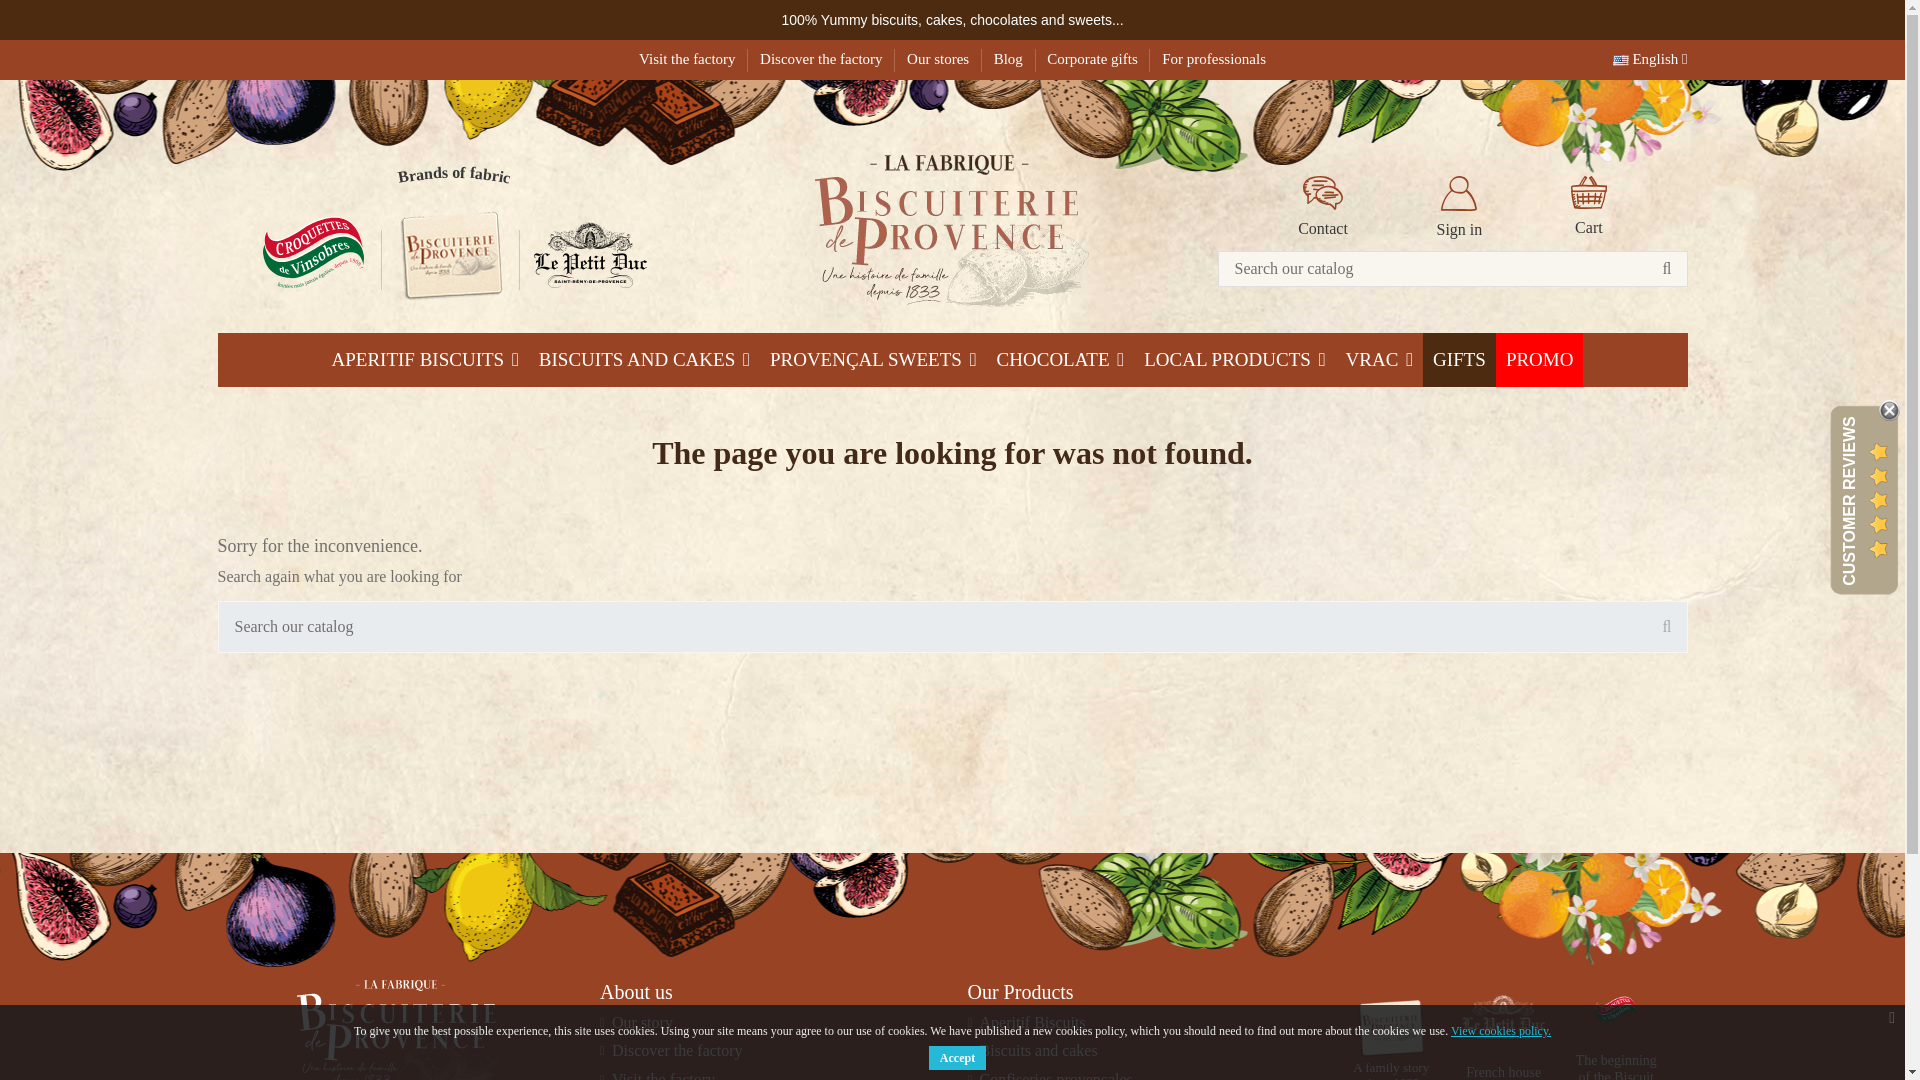  Describe the element at coordinates (1650, 58) in the screenshot. I see `English` at that location.